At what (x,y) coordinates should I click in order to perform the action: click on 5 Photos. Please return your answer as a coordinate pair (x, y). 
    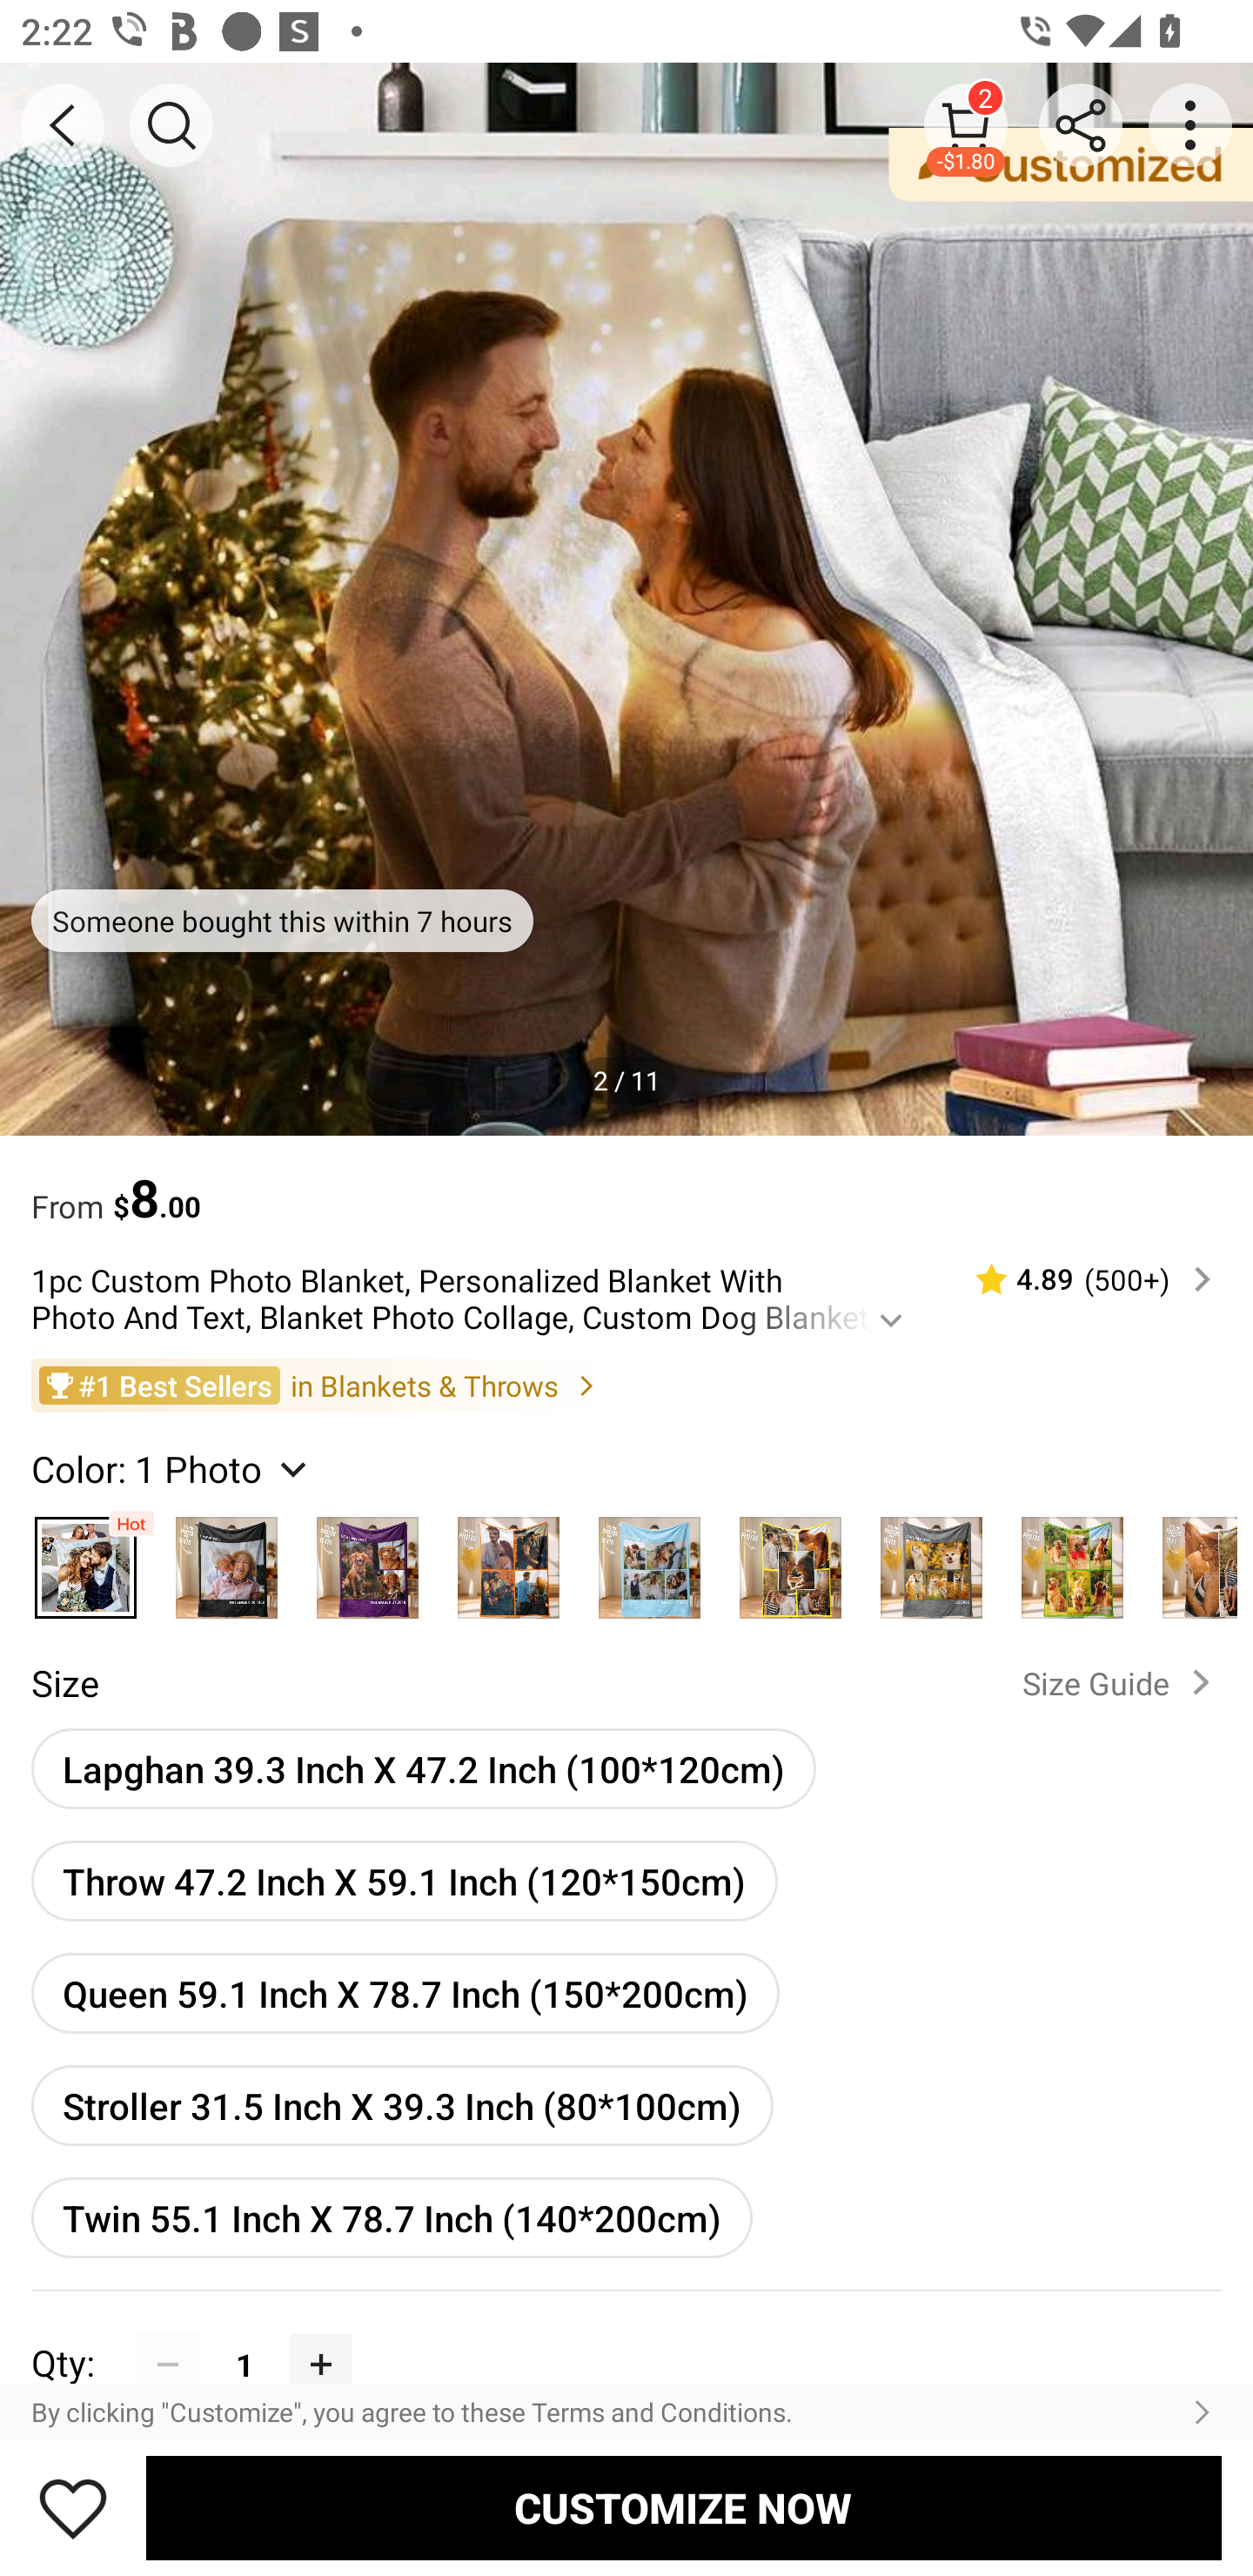
    Looking at the image, I should click on (790, 1560).